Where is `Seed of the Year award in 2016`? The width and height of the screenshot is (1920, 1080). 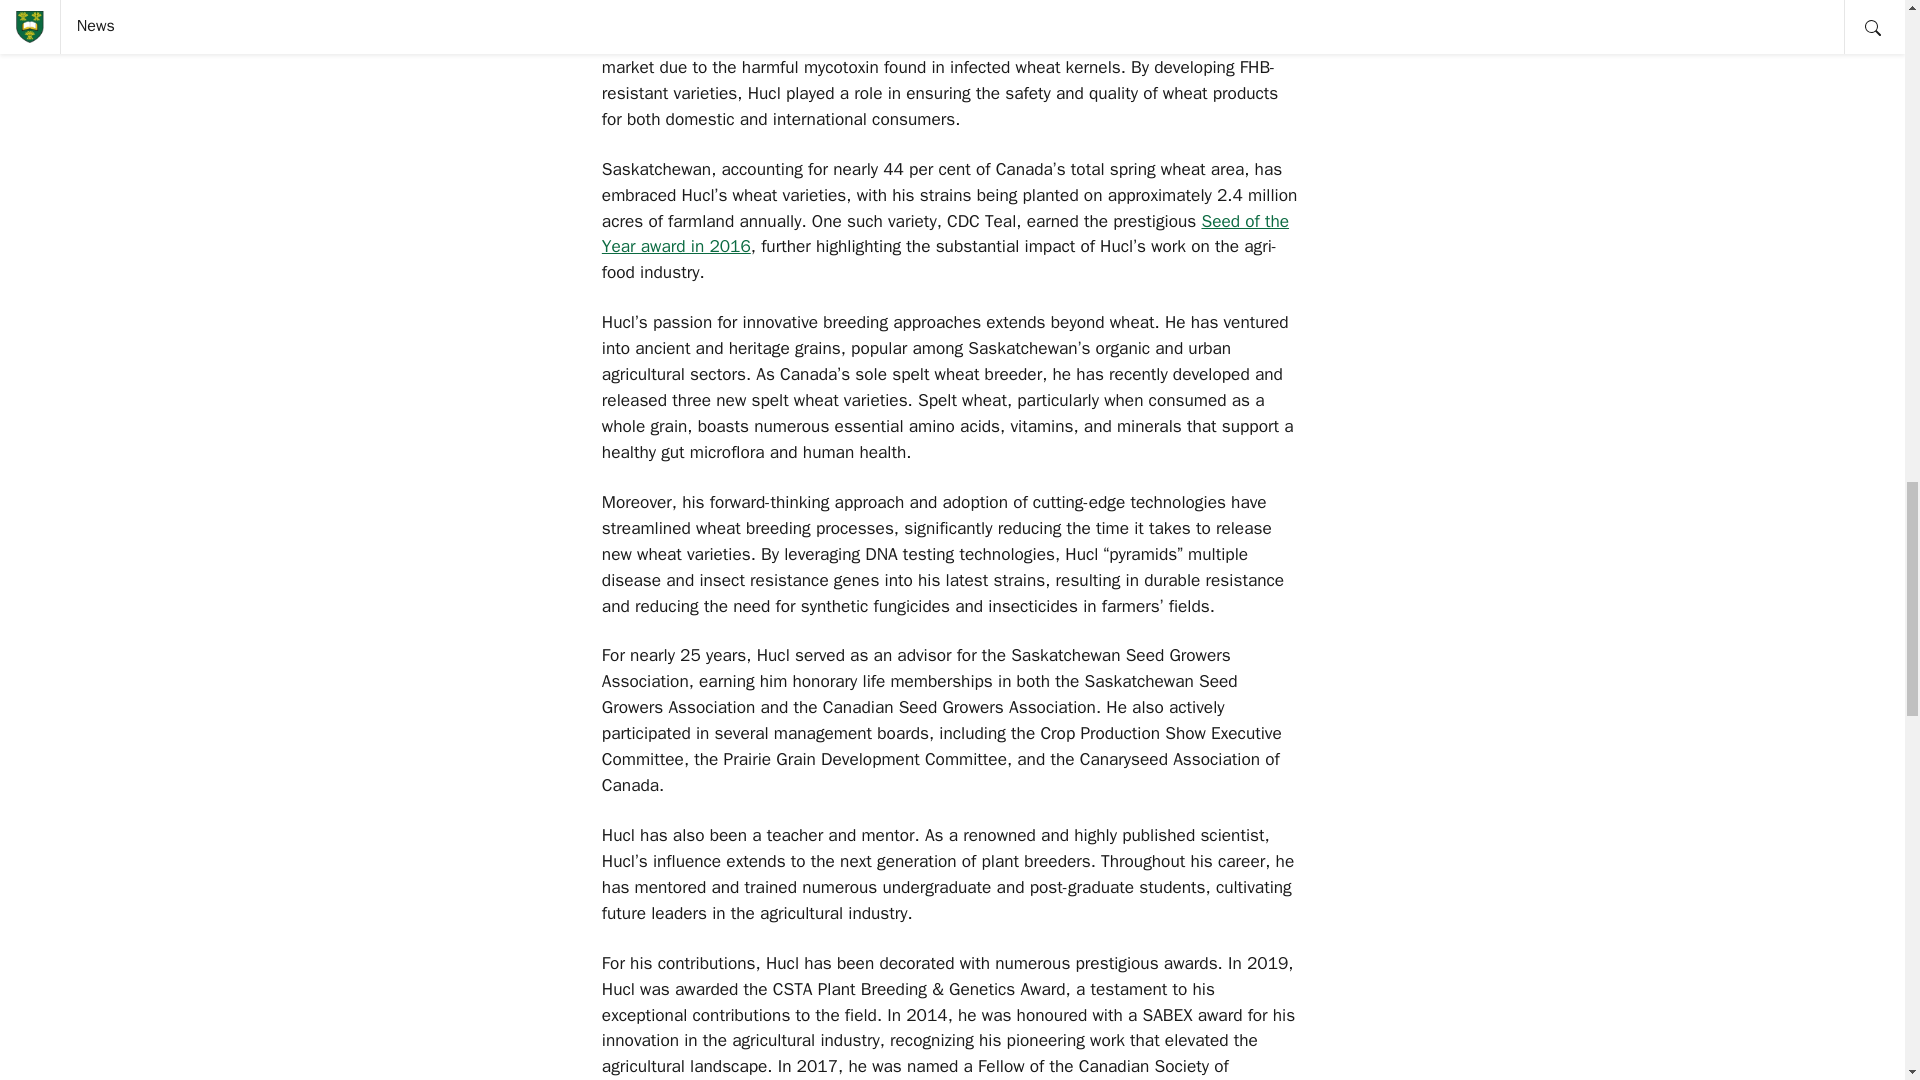 Seed of the Year award in 2016 is located at coordinates (945, 234).